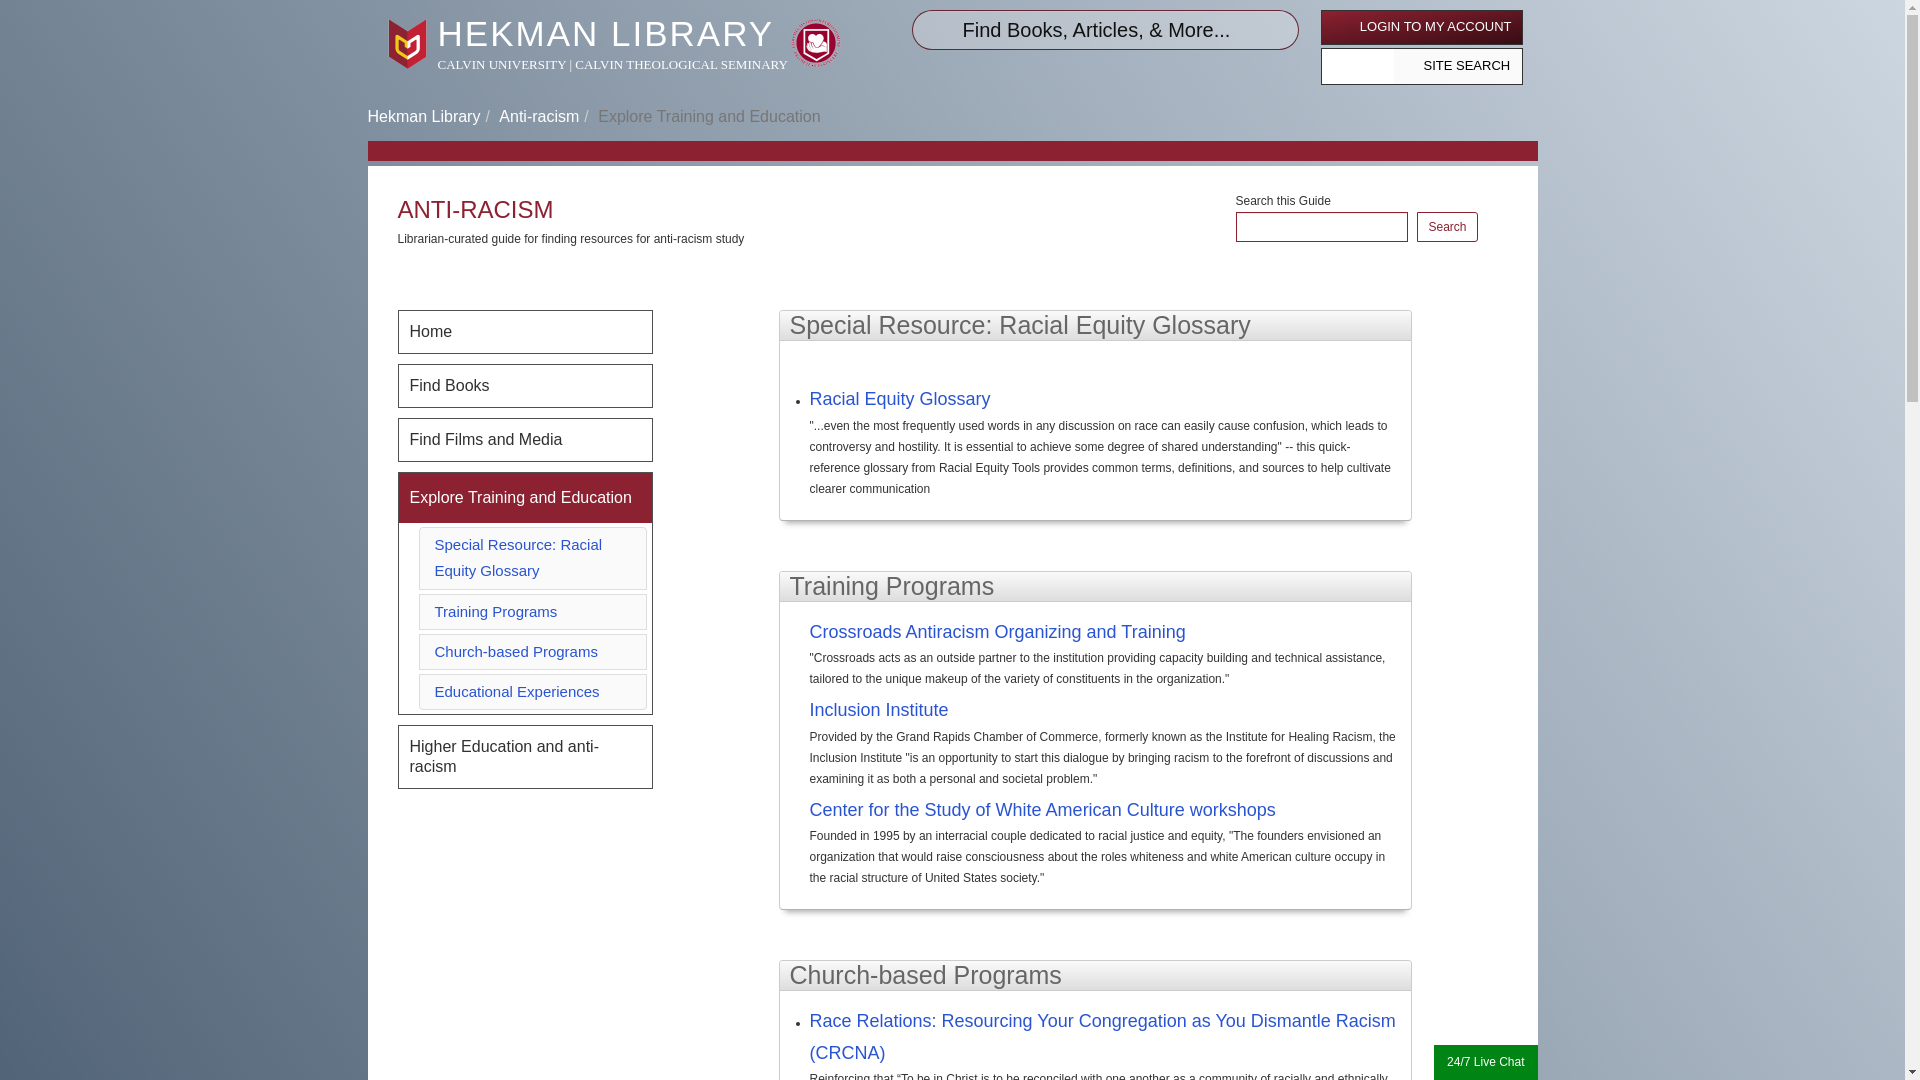 The width and height of the screenshot is (1920, 1080). What do you see at coordinates (539, 116) in the screenshot?
I see `Anti-racism` at bounding box center [539, 116].